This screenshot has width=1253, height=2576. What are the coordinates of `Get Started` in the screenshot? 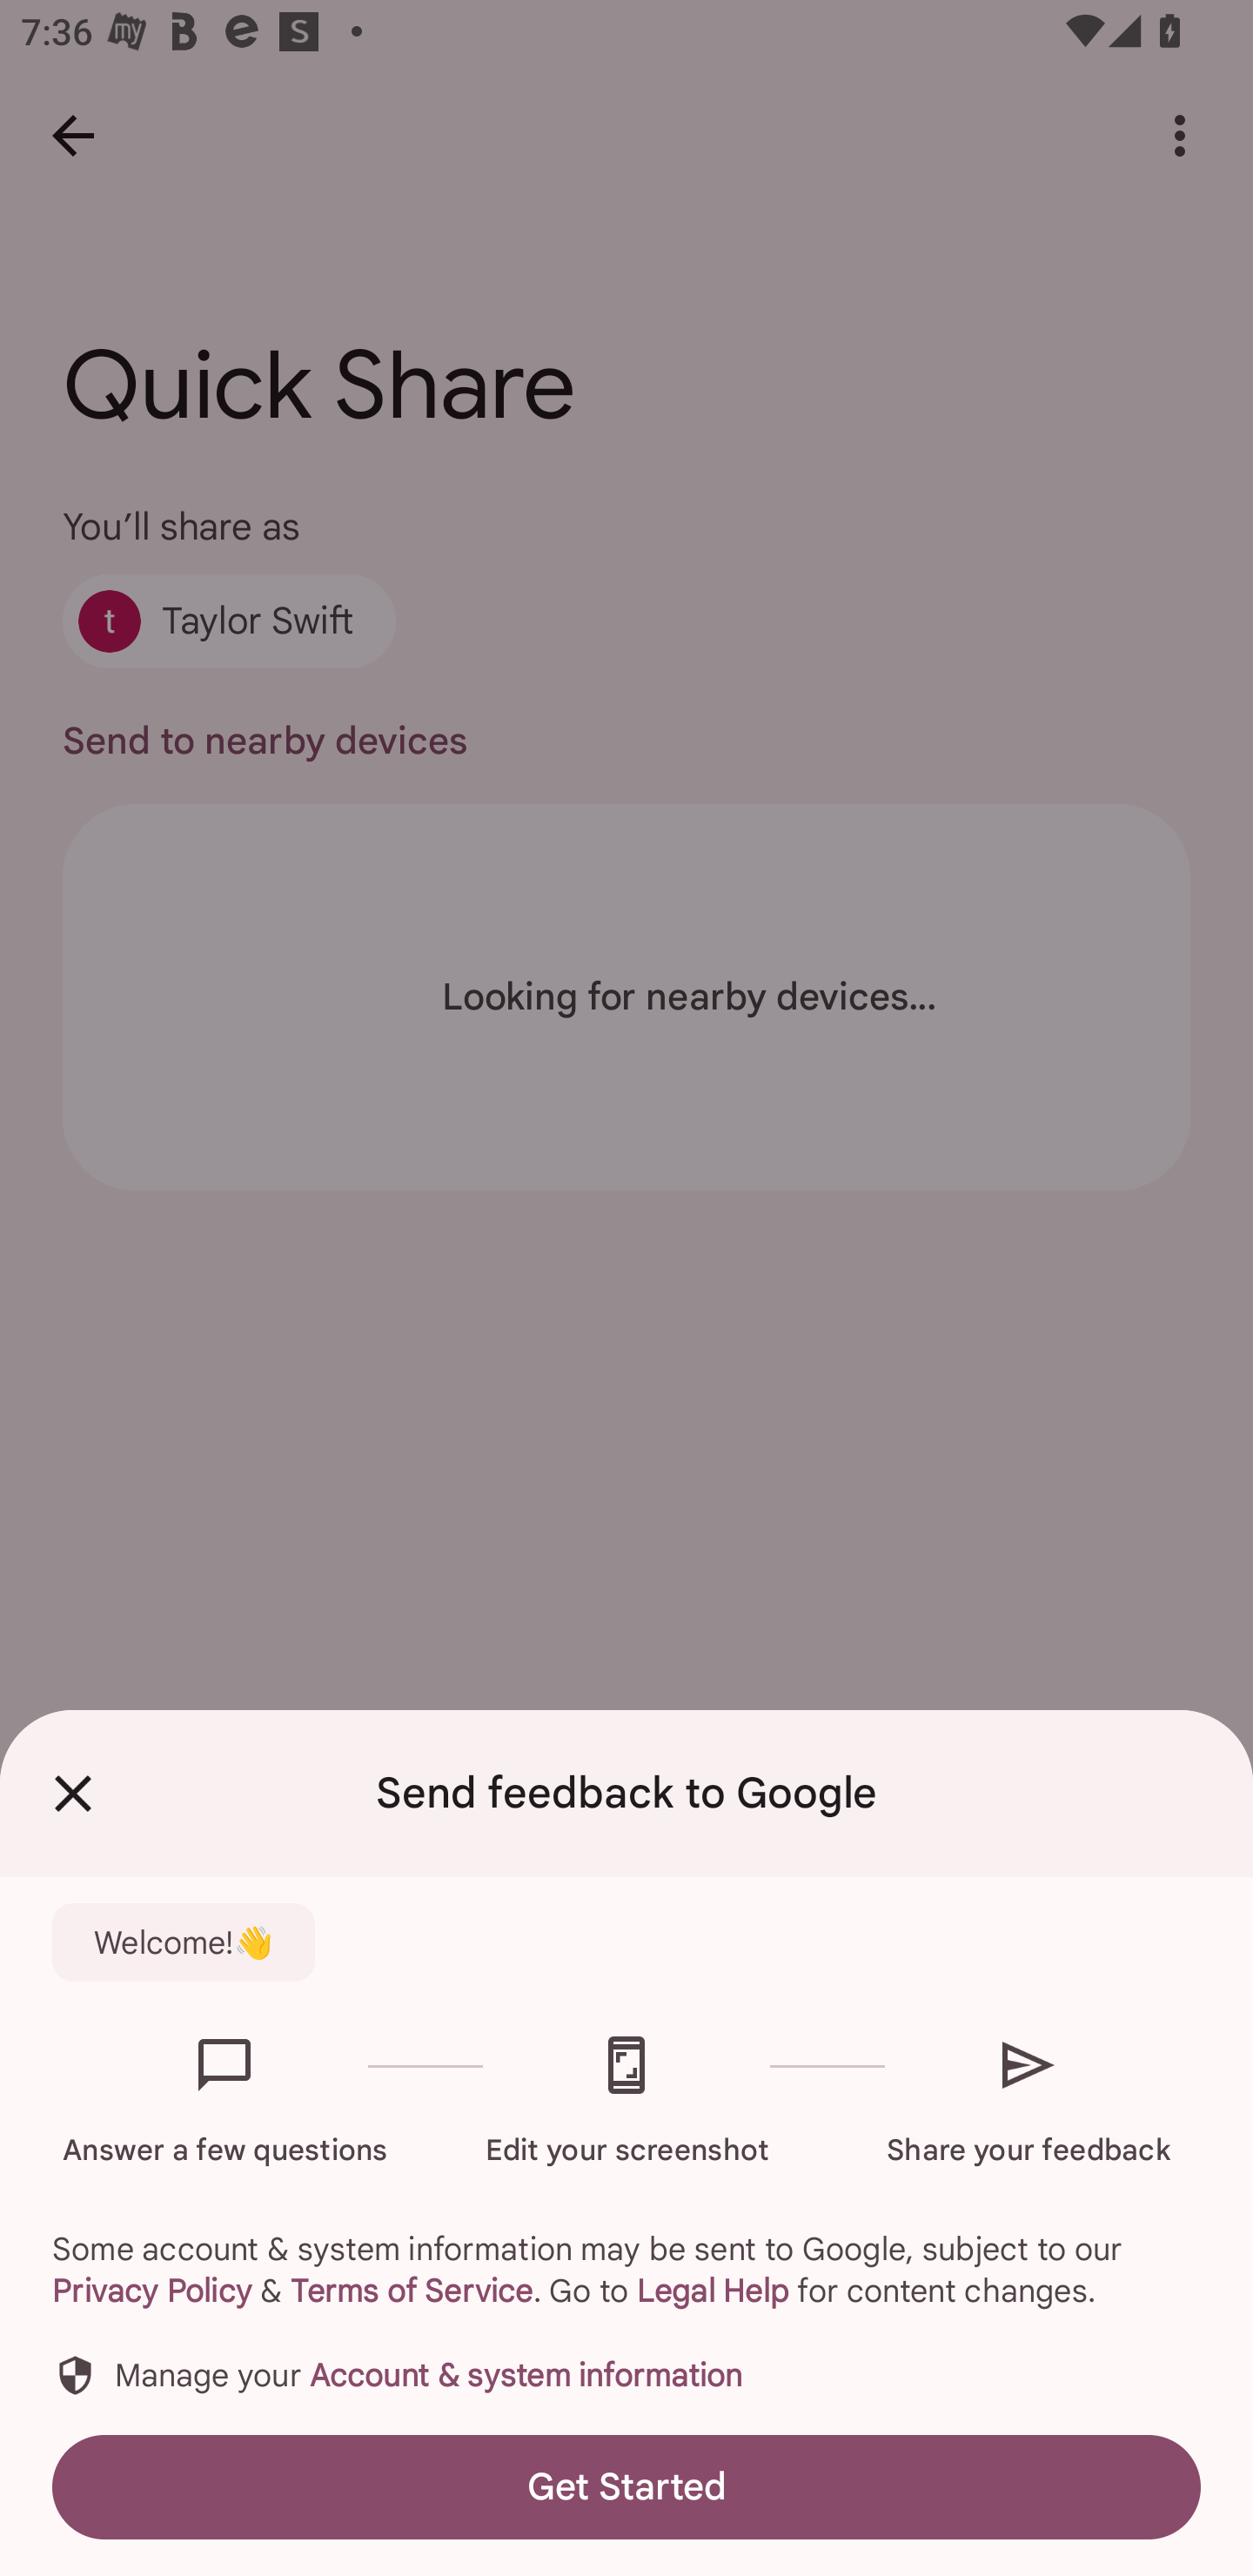 It's located at (626, 2487).